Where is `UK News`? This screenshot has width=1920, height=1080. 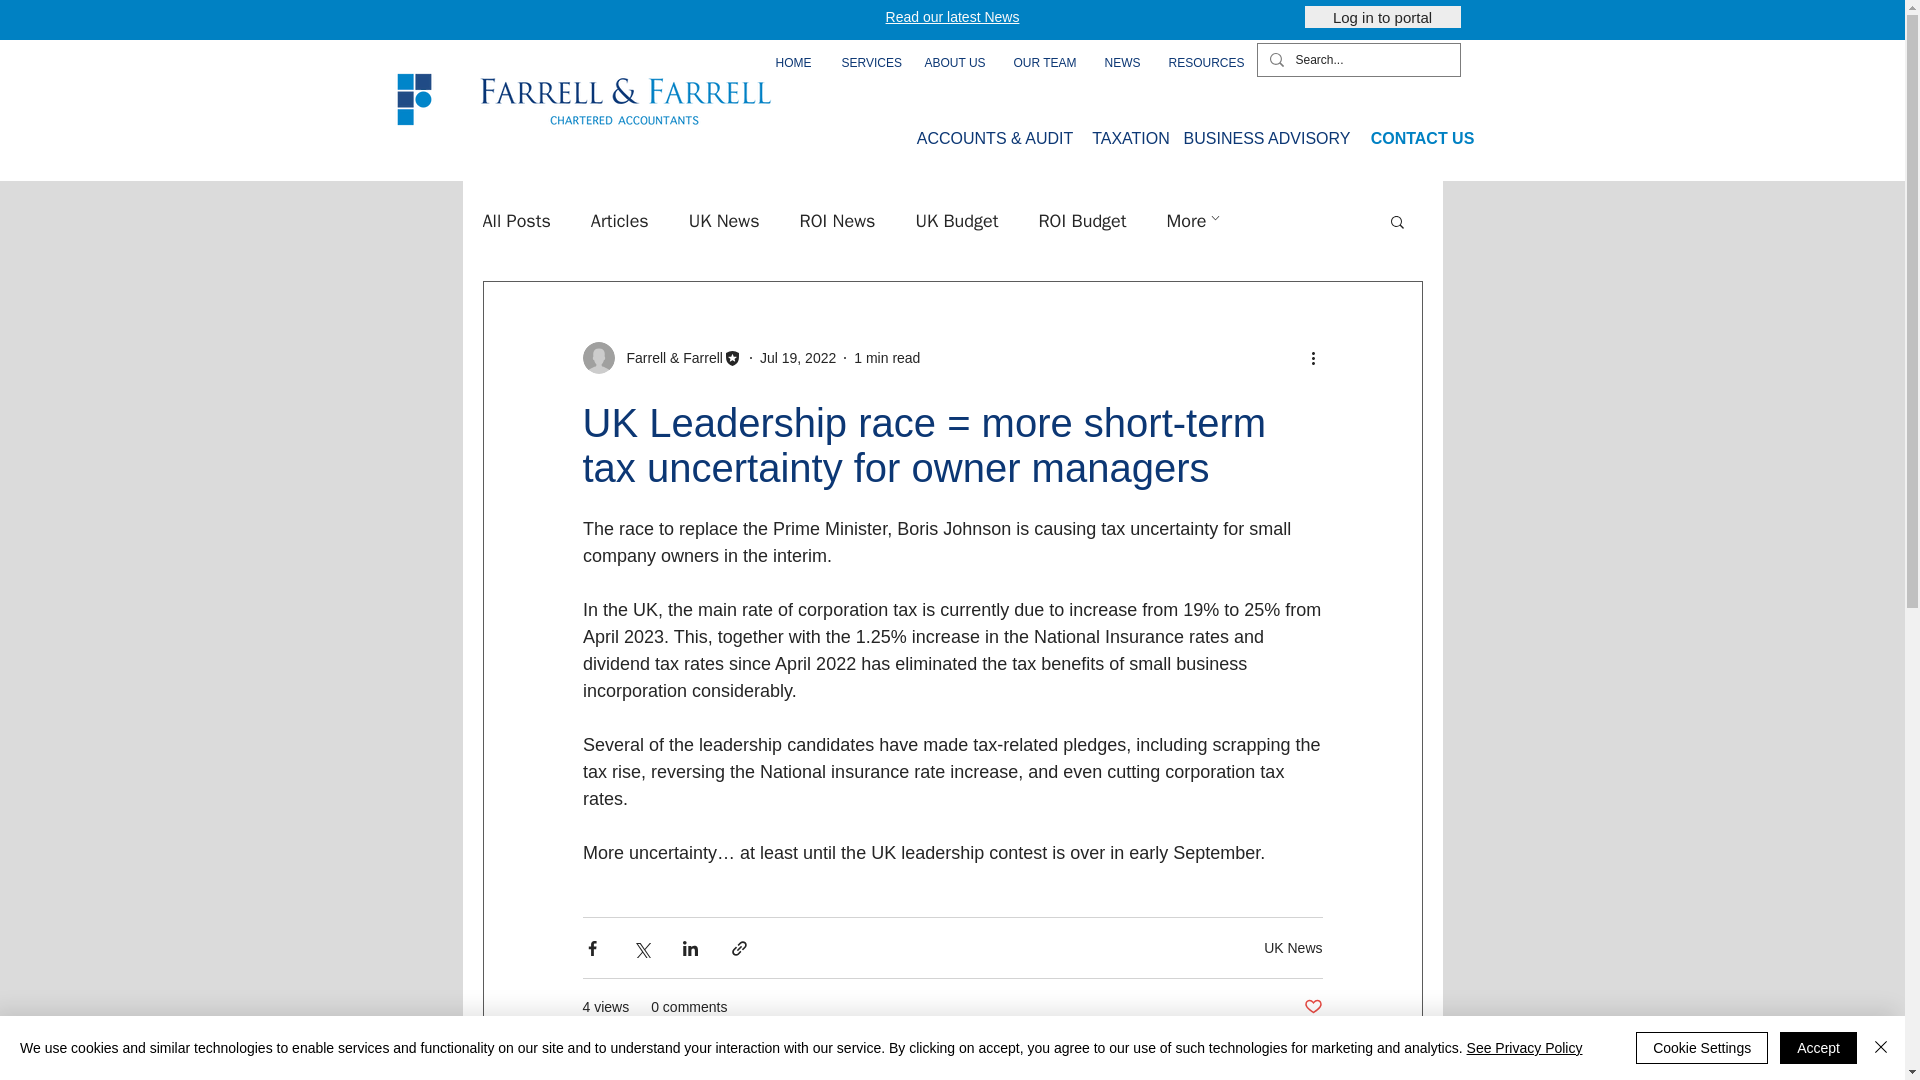
UK News is located at coordinates (724, 221).